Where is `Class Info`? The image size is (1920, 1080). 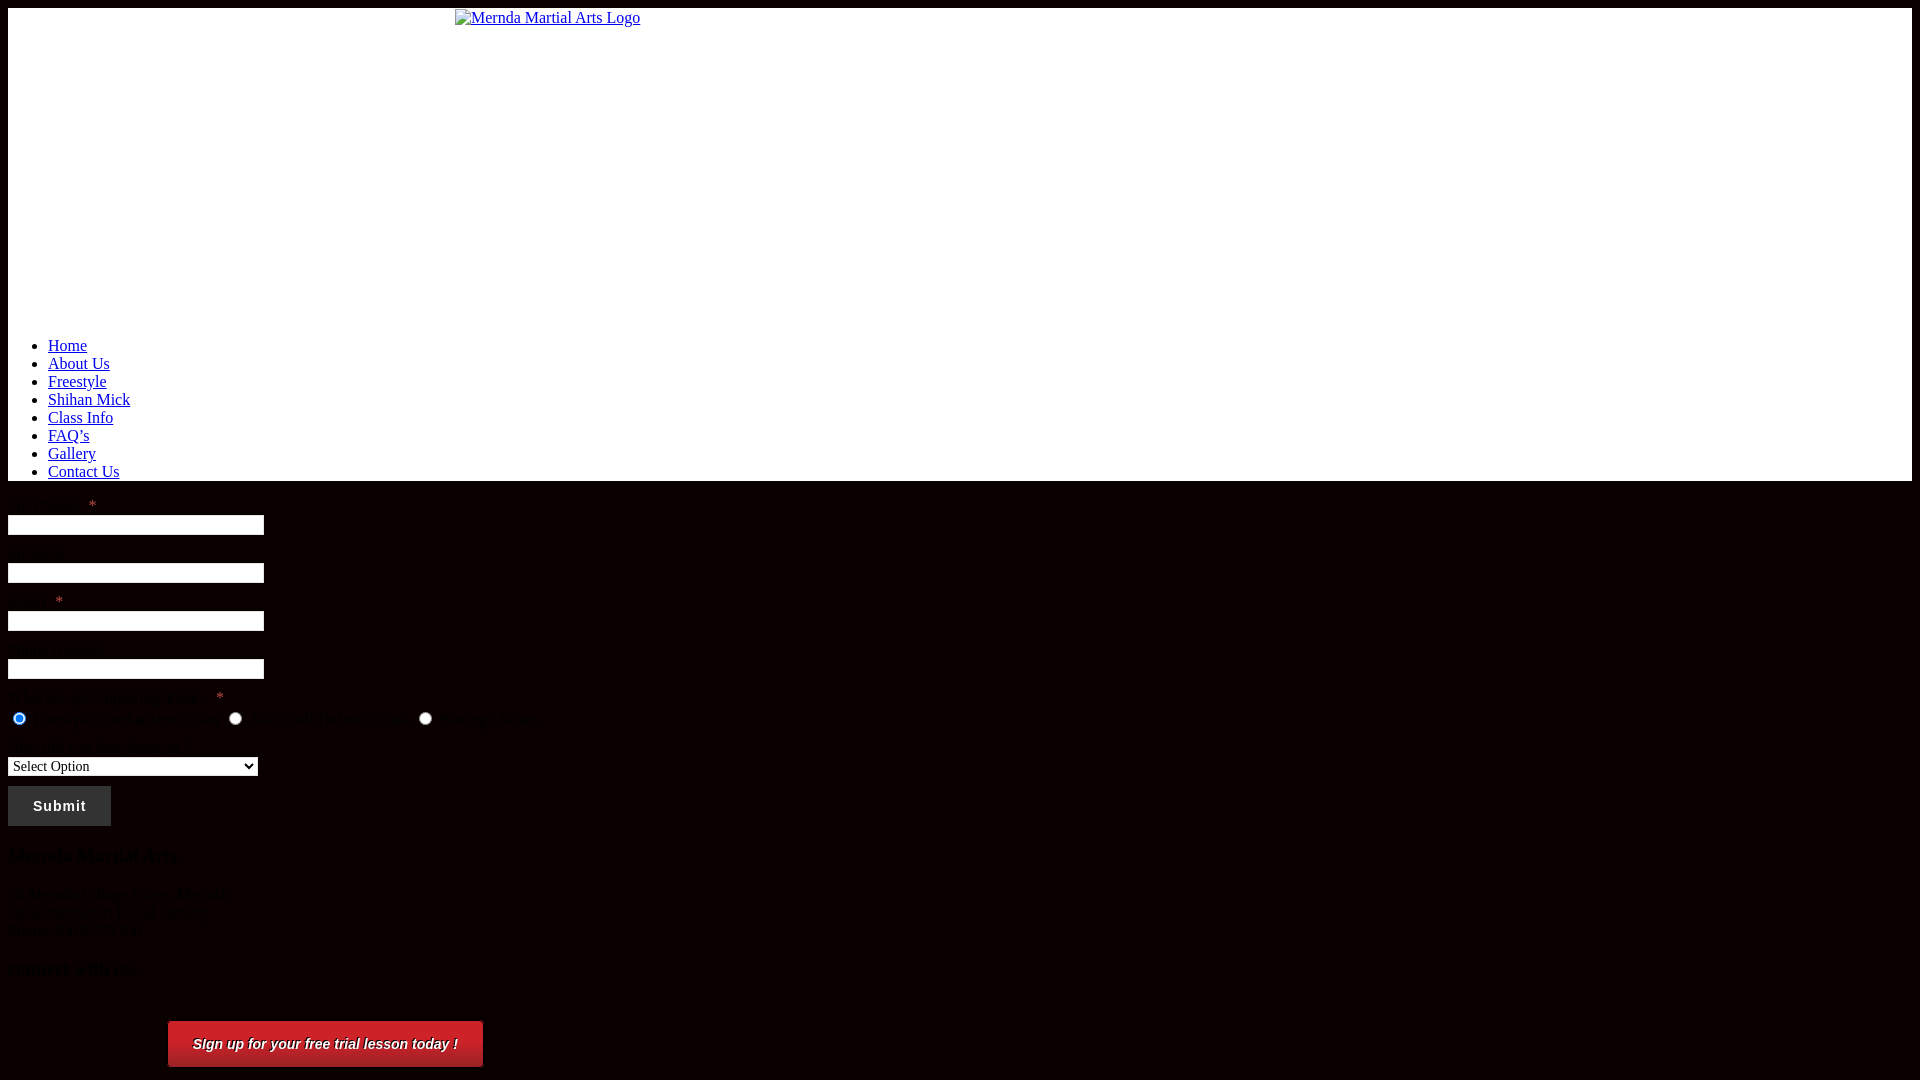
Class Info is located at coordinates (80, 418).